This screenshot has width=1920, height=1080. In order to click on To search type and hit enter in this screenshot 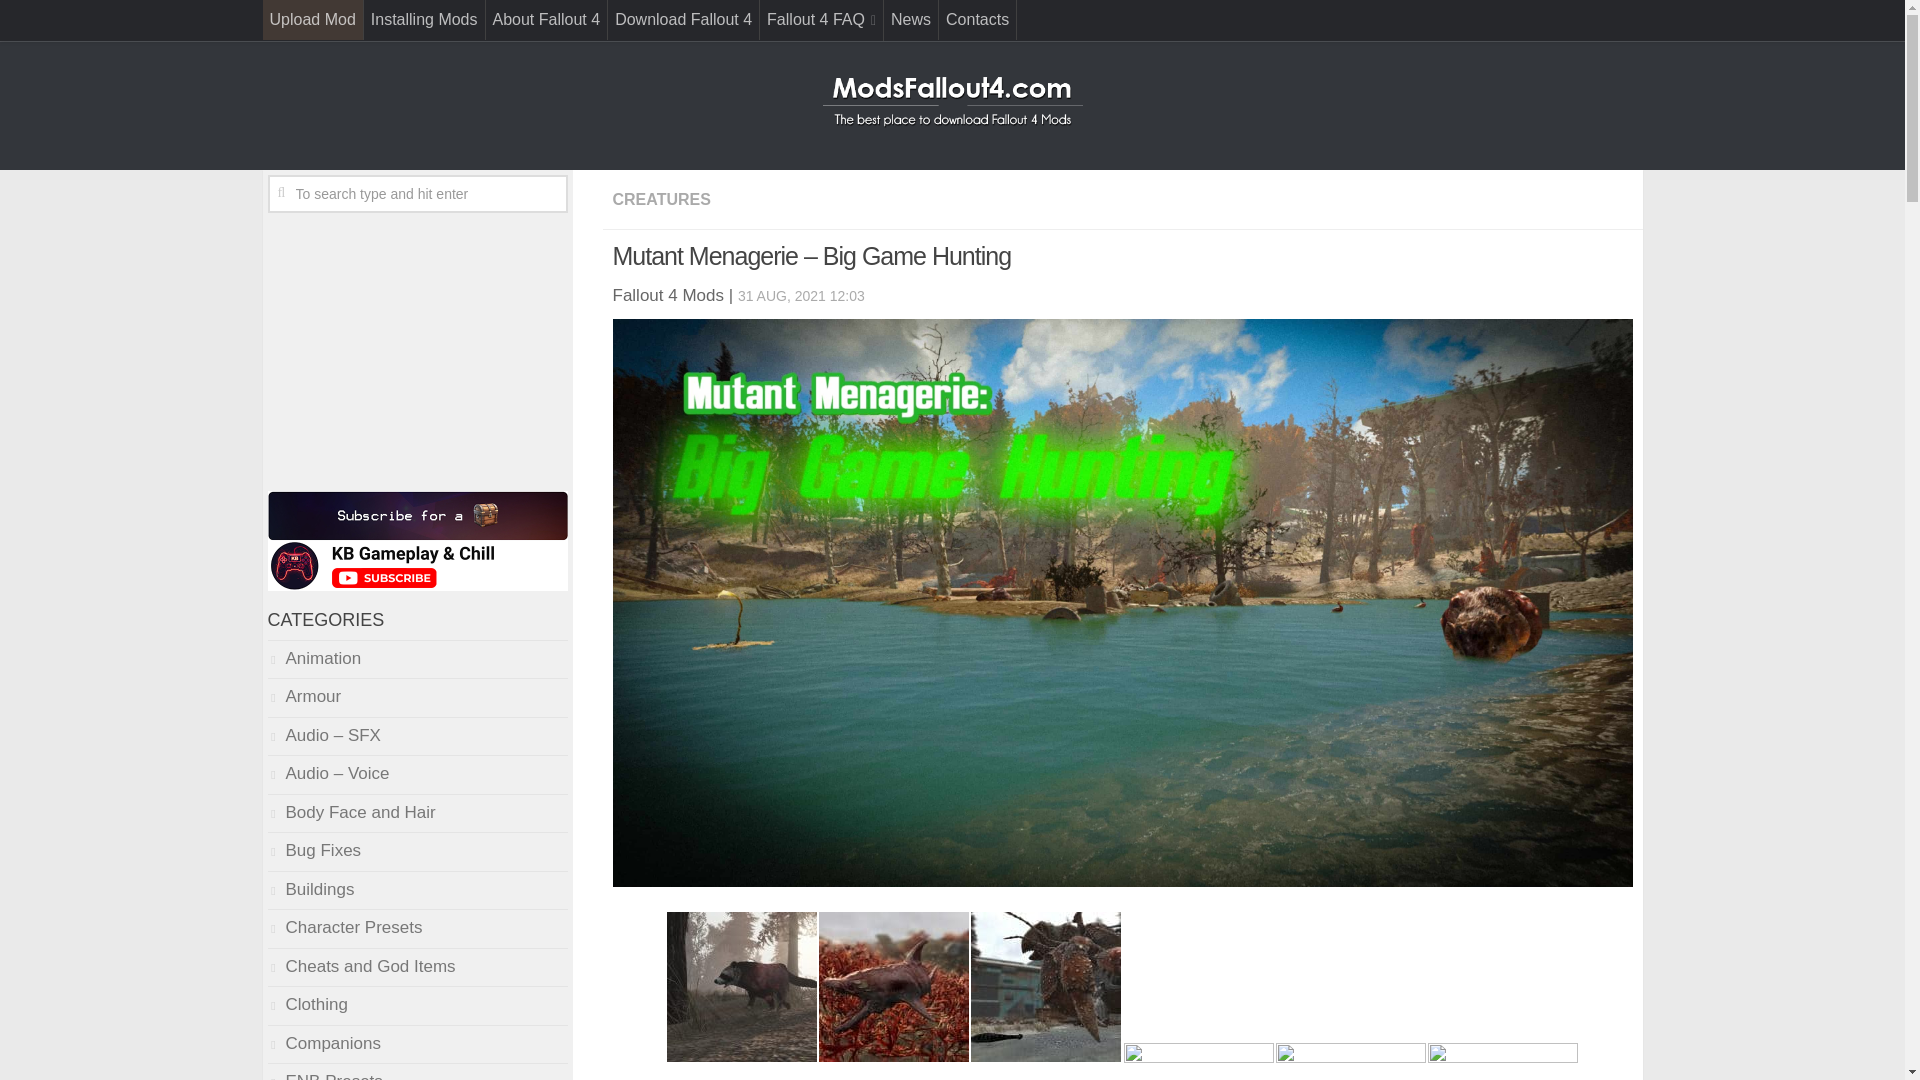, I will do `click(418, 193)`.